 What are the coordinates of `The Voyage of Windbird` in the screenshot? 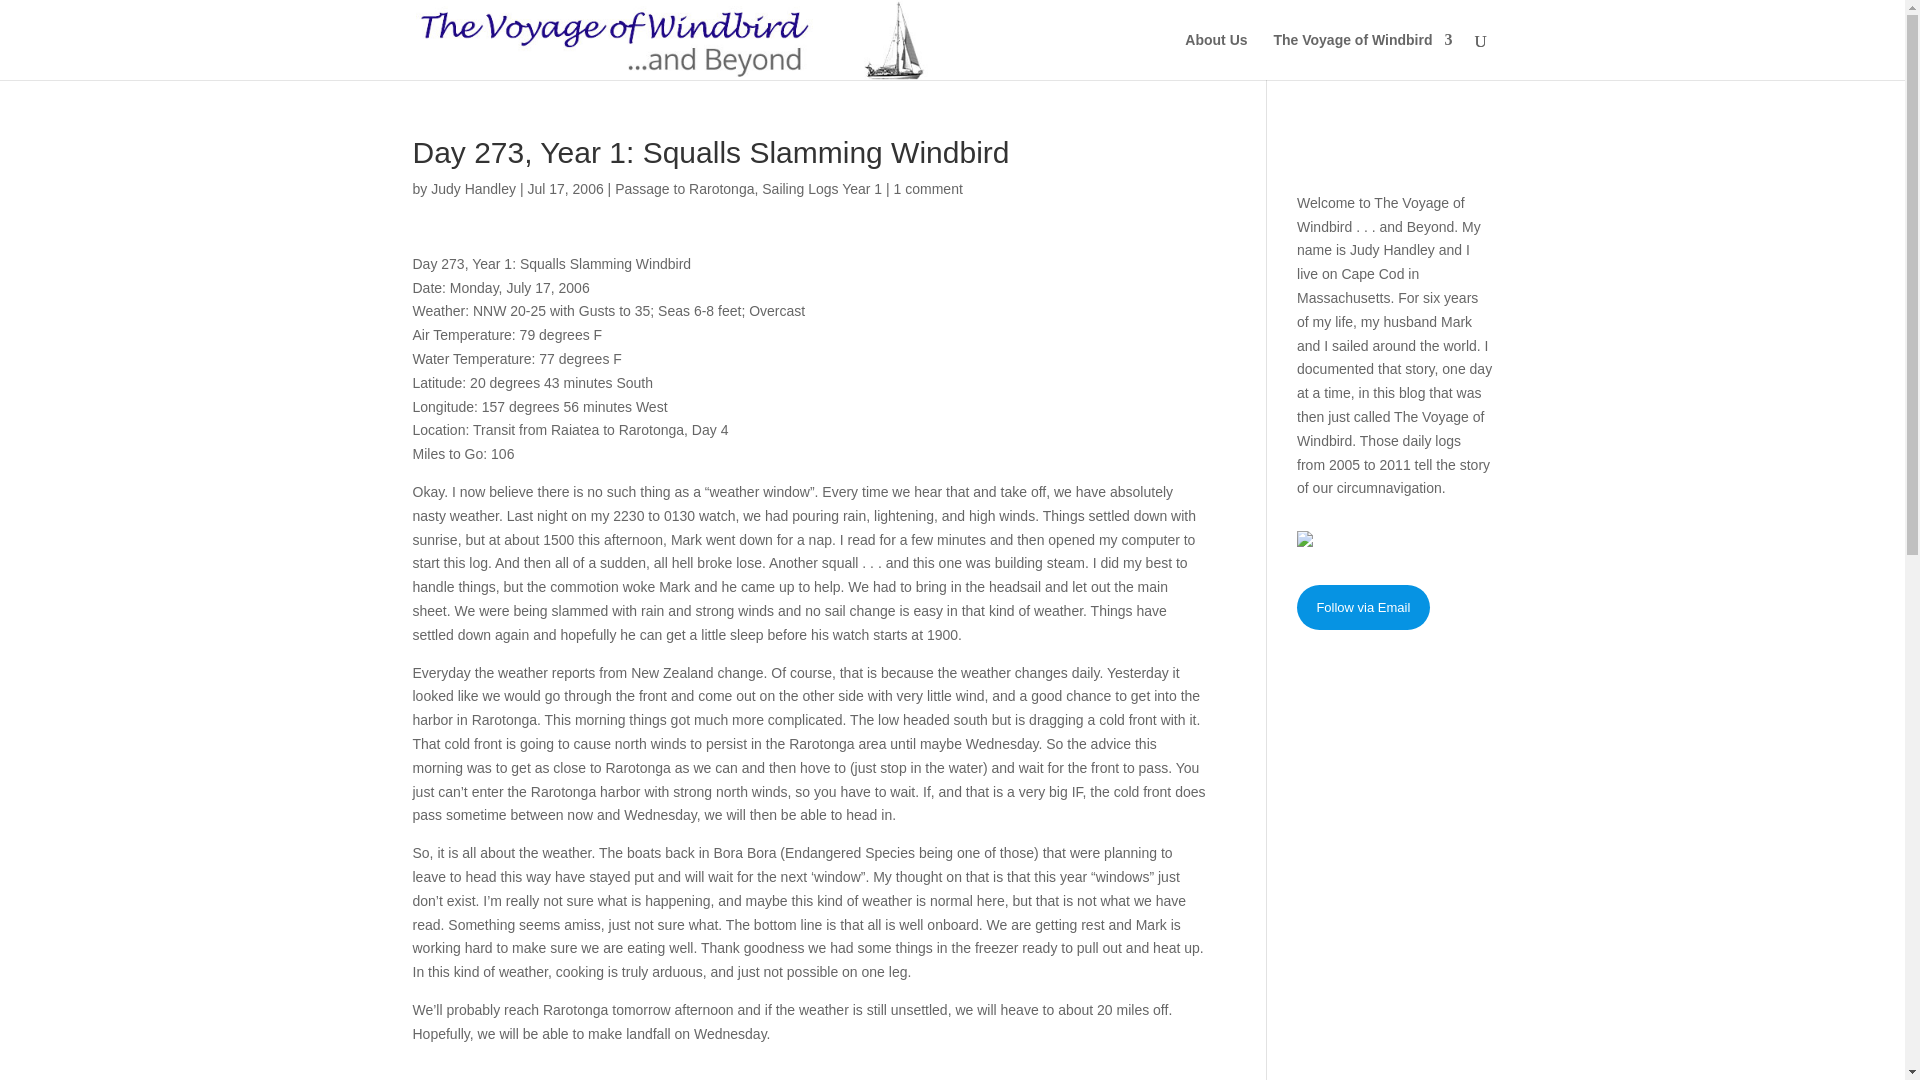 It's located at (1362, 56).